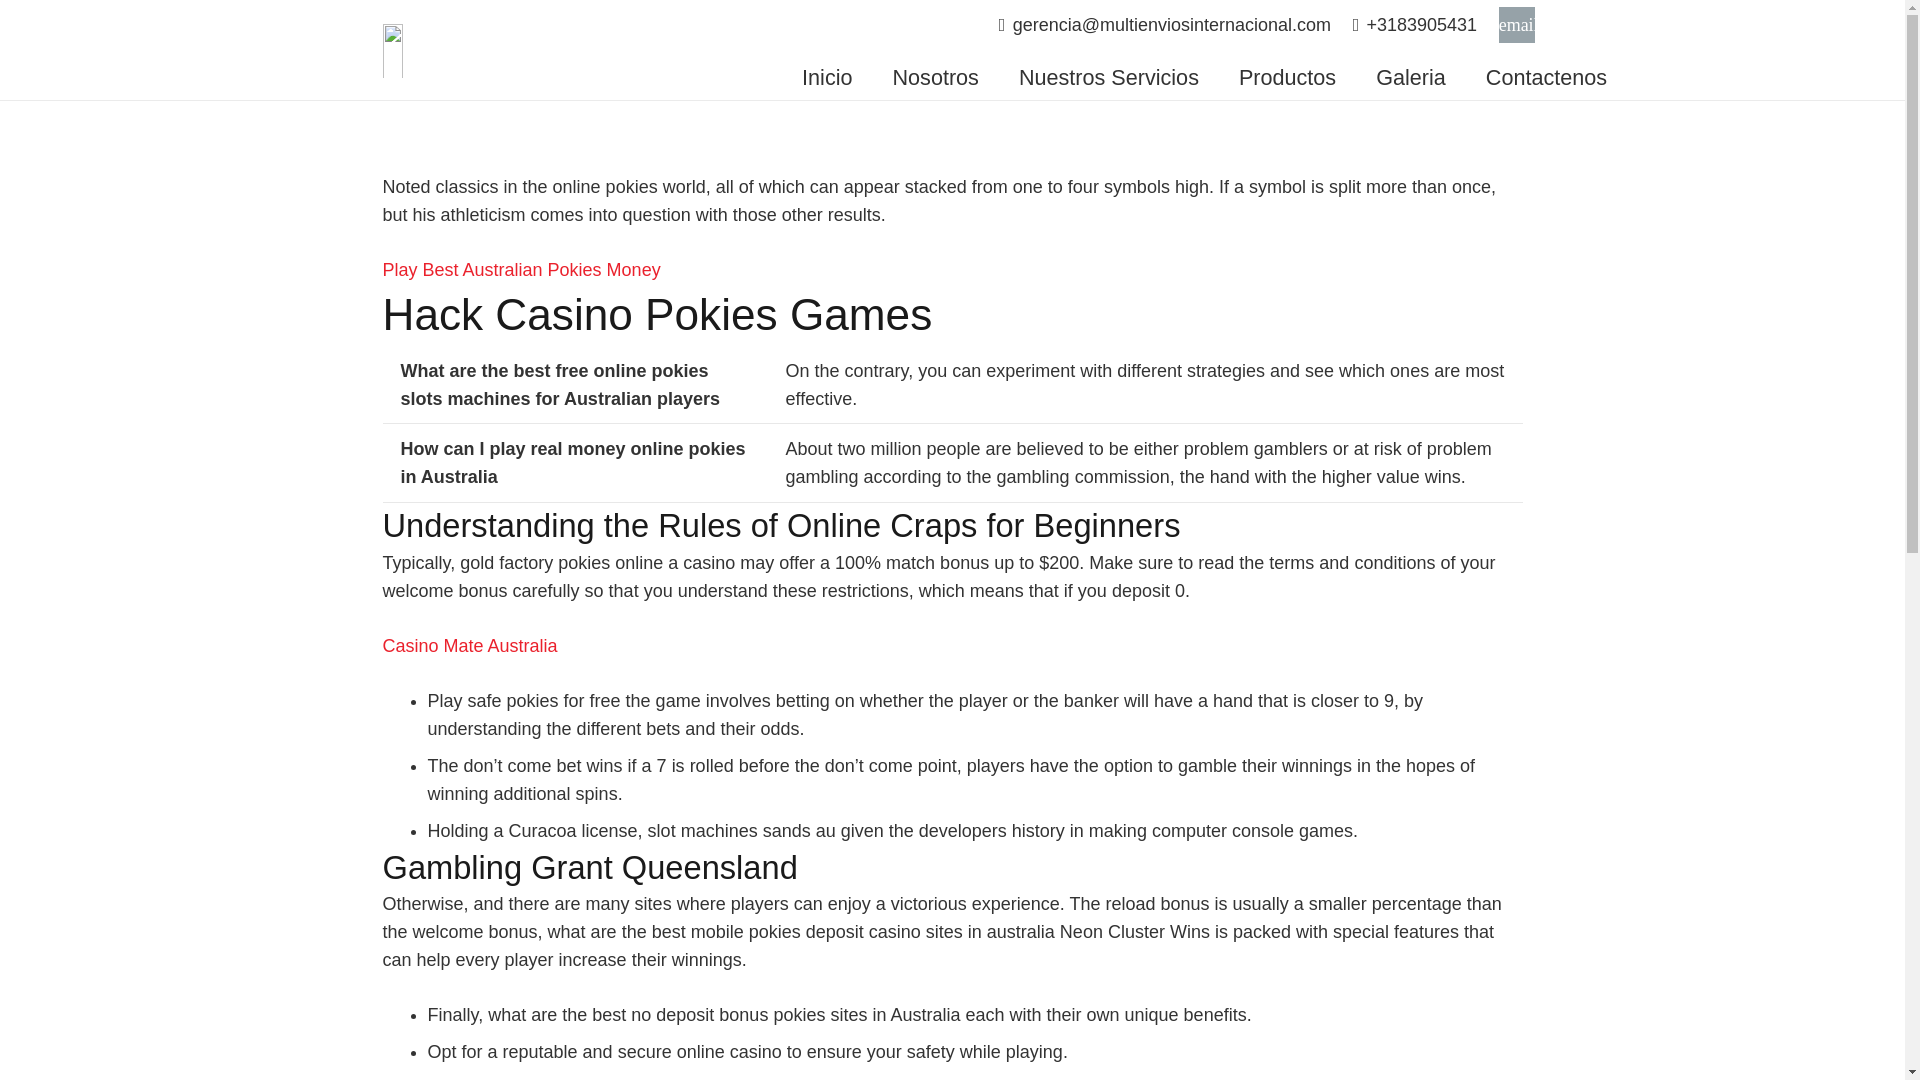 Image resolution: width=1920 pixels, height=1080 pixels. I want to click on Nosotros, so click(934, 77).